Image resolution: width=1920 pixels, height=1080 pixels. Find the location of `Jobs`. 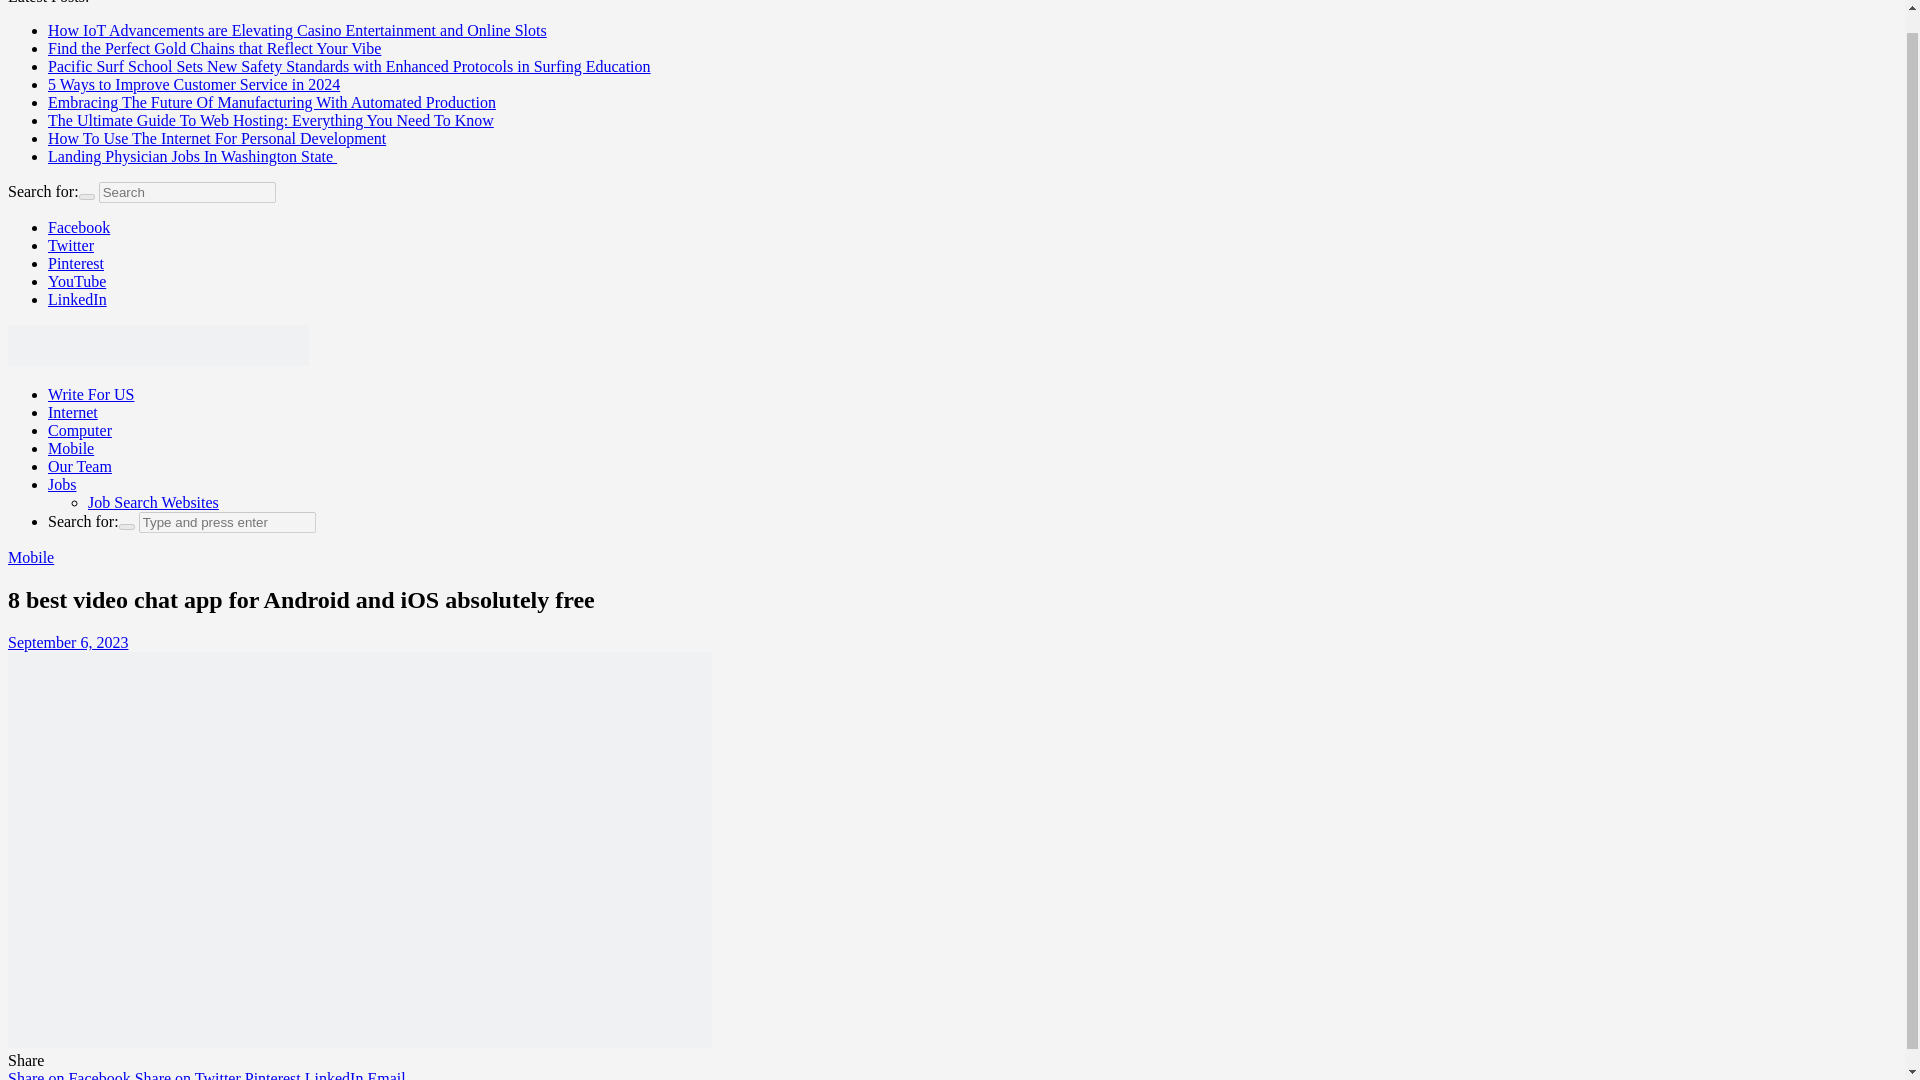

Jobs is located at coordinates (62, 484).